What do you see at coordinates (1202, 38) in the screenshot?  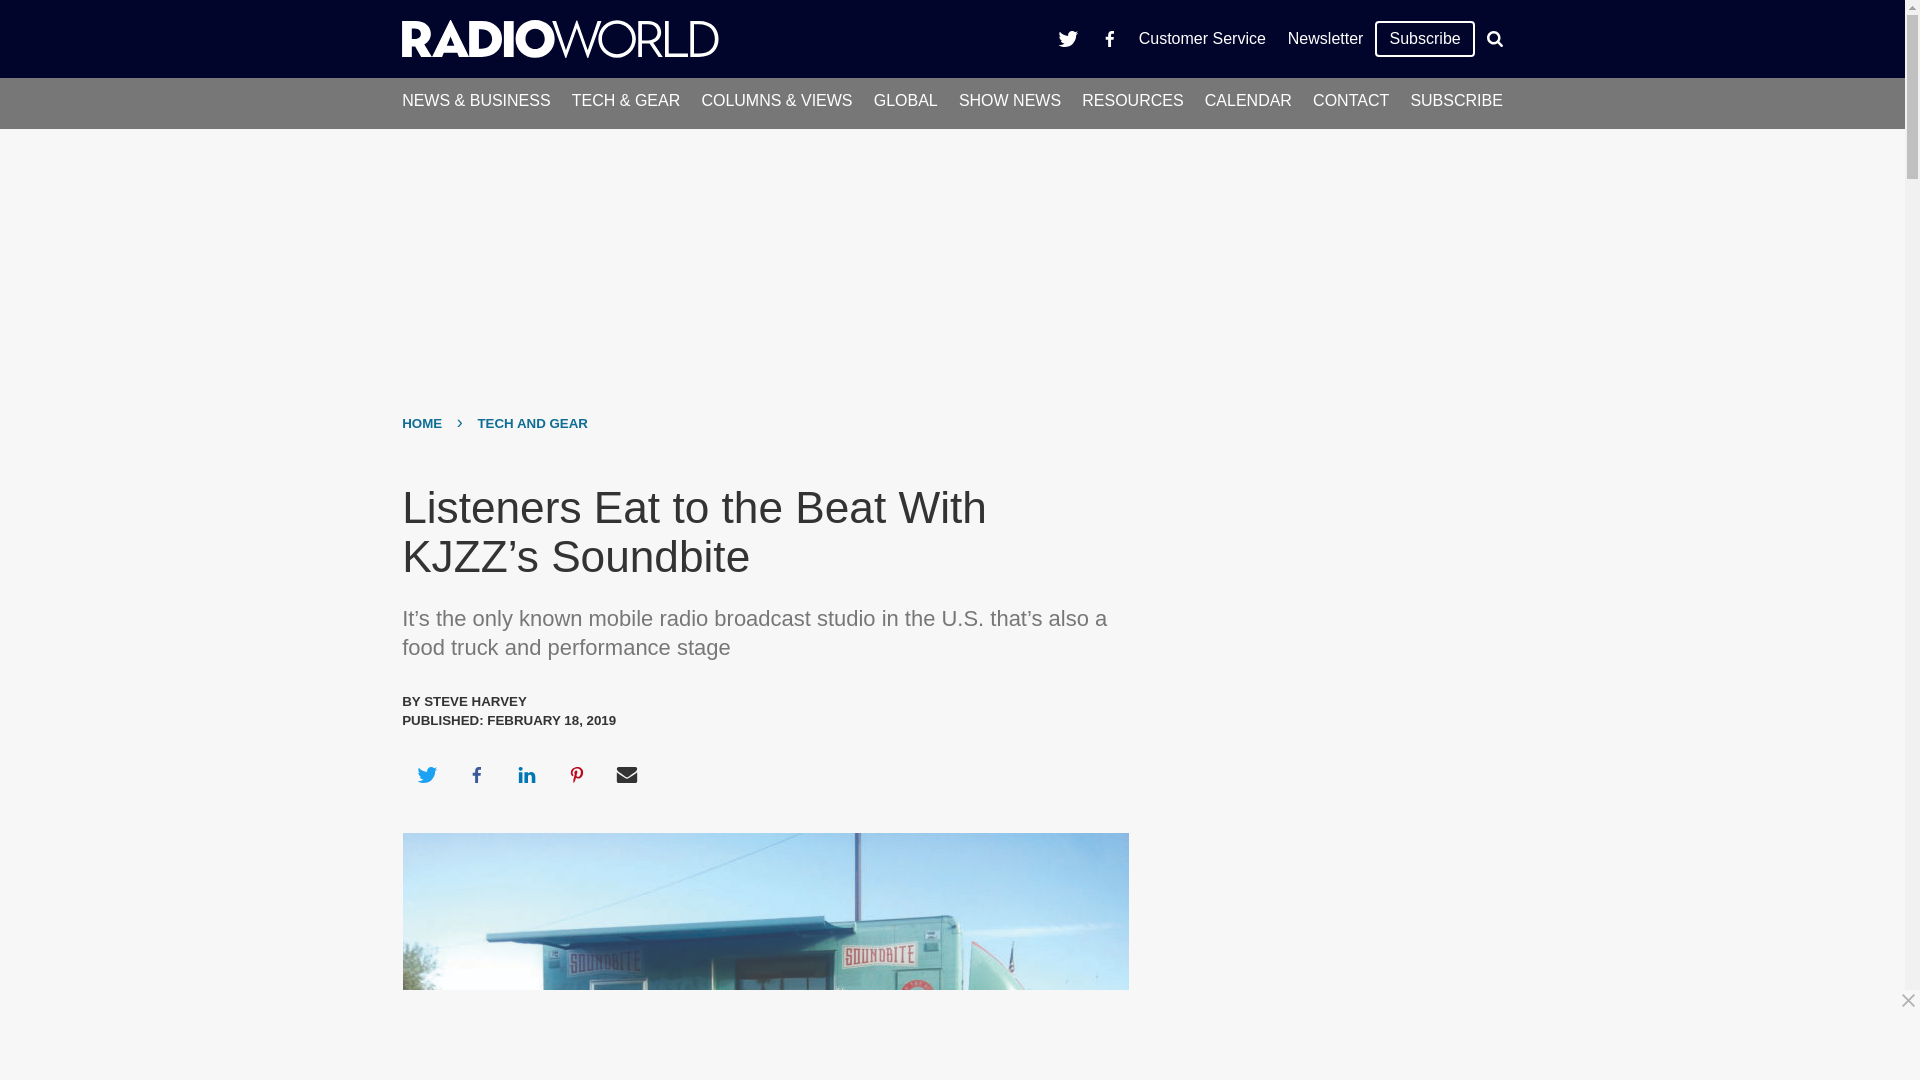 I see `Customer Service` at bounding box center [1202, 38].